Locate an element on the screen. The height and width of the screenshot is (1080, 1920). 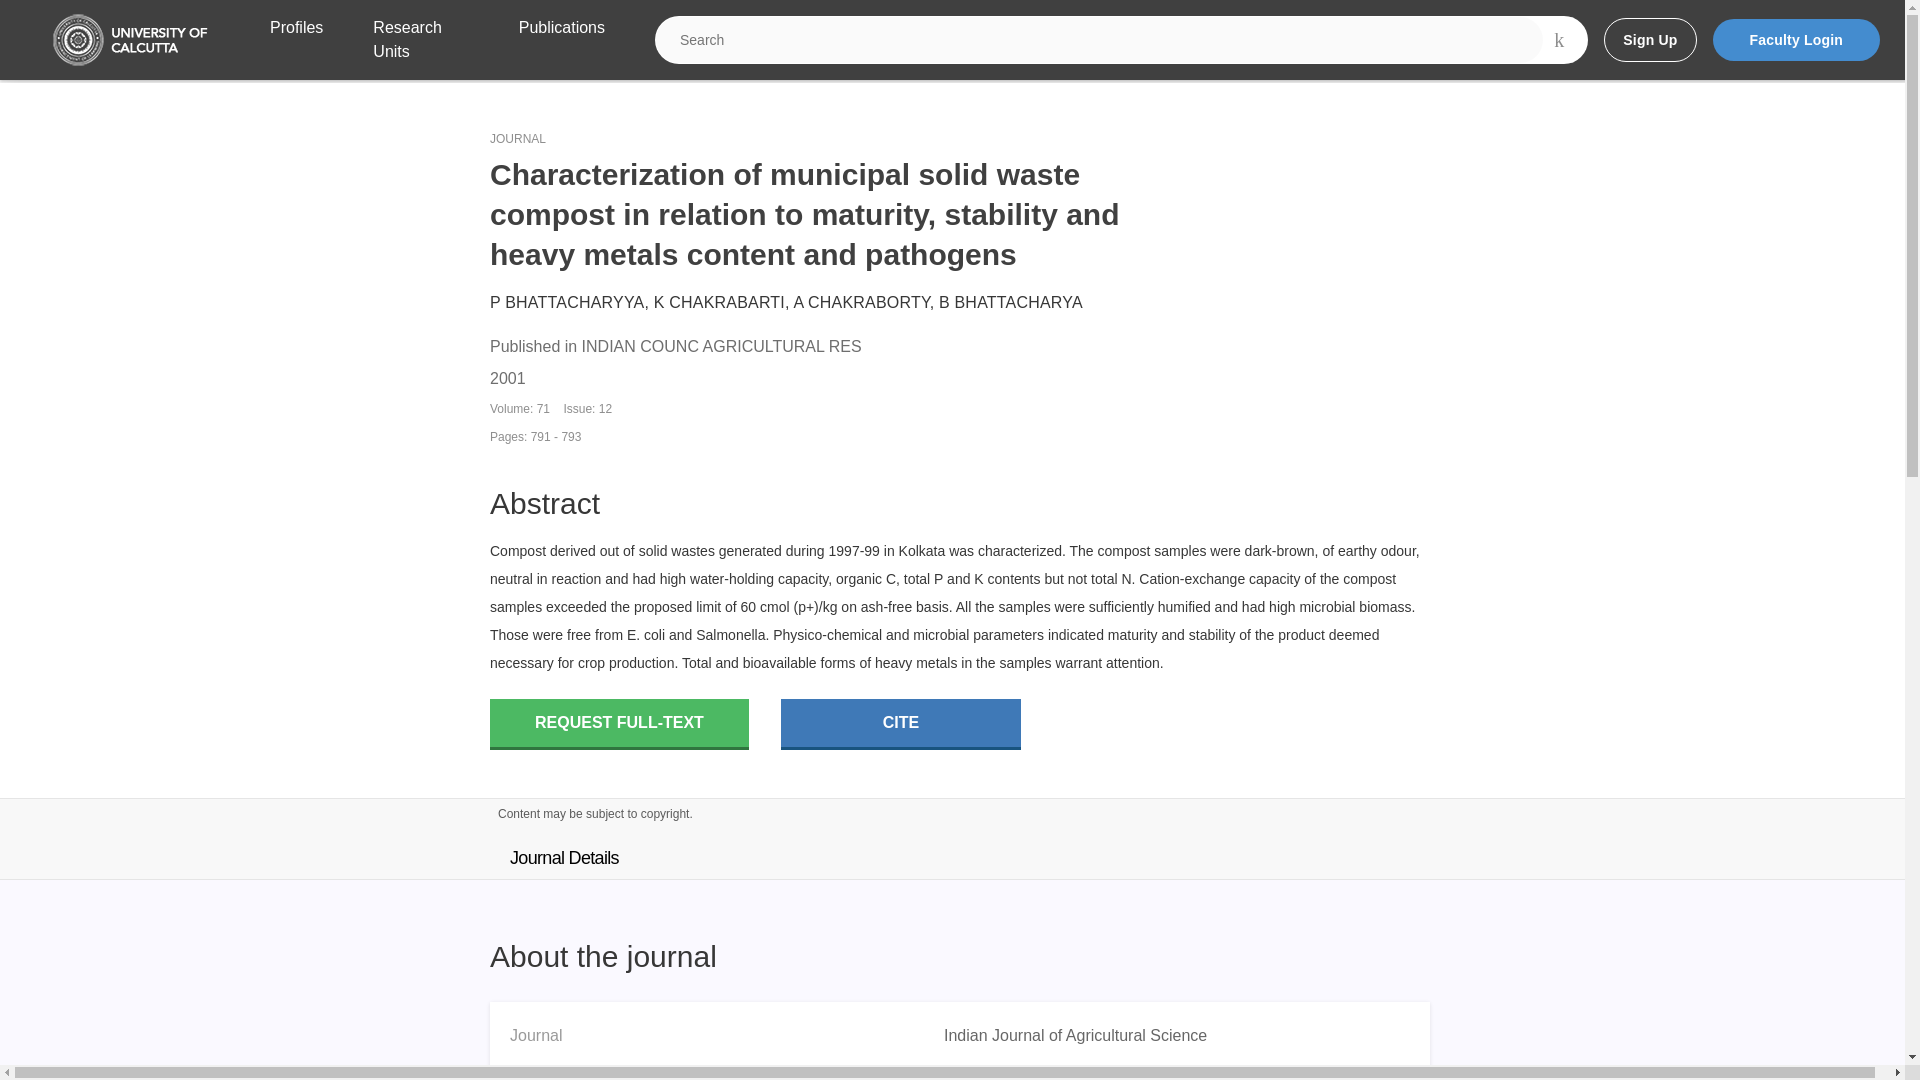
Research Units is located at coordinates (420, 40).